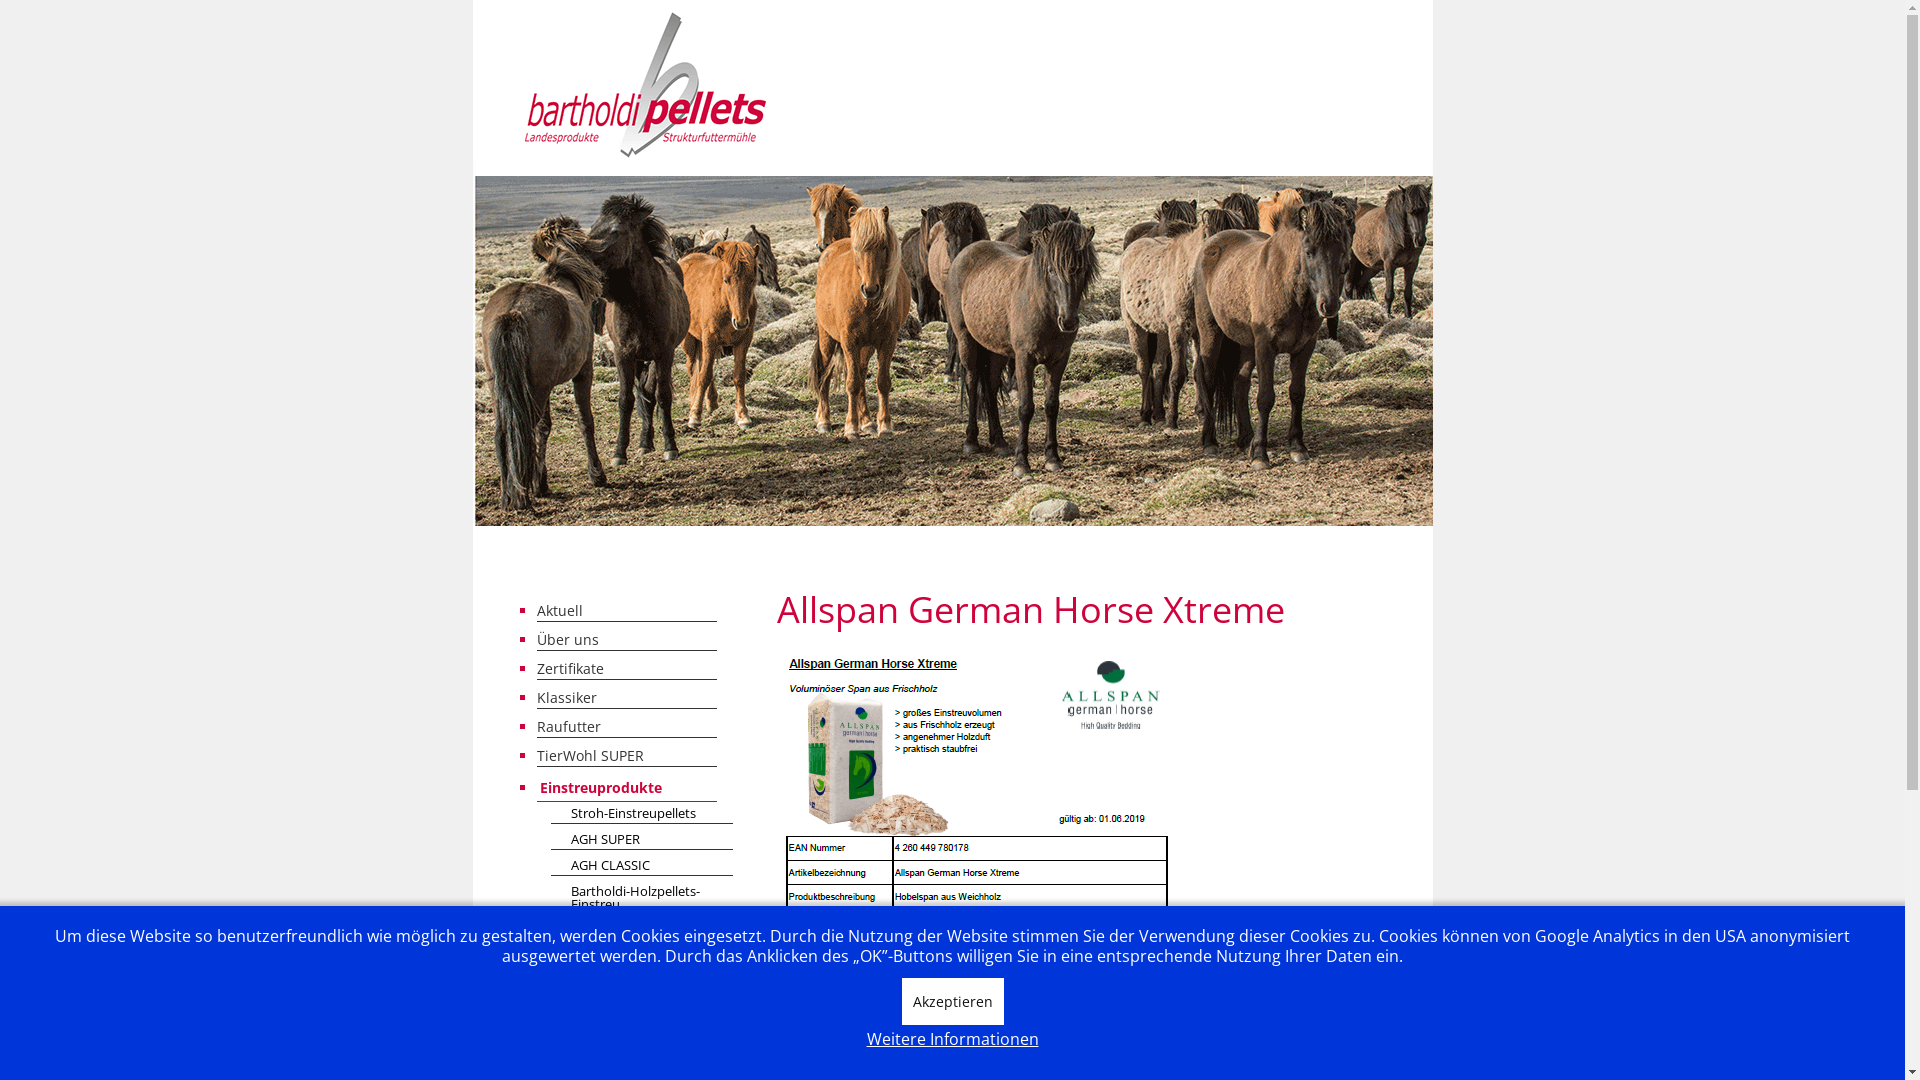 This screenshot has height=1080, width=1920. What do you see at coordinates (642, 1010) in the screenshot?
I see `AGH Xtreme` at bounding box center [642, 1010].